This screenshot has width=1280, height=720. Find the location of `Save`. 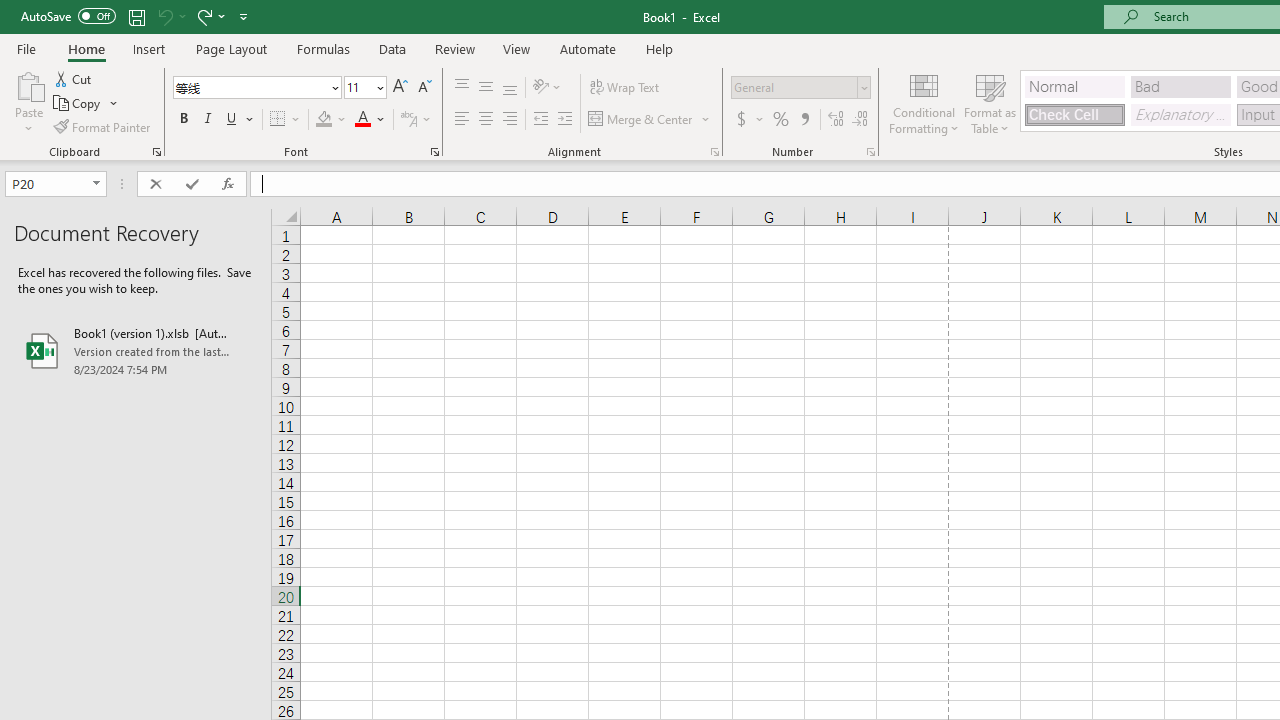

Save is located at coordinates (136, 16).